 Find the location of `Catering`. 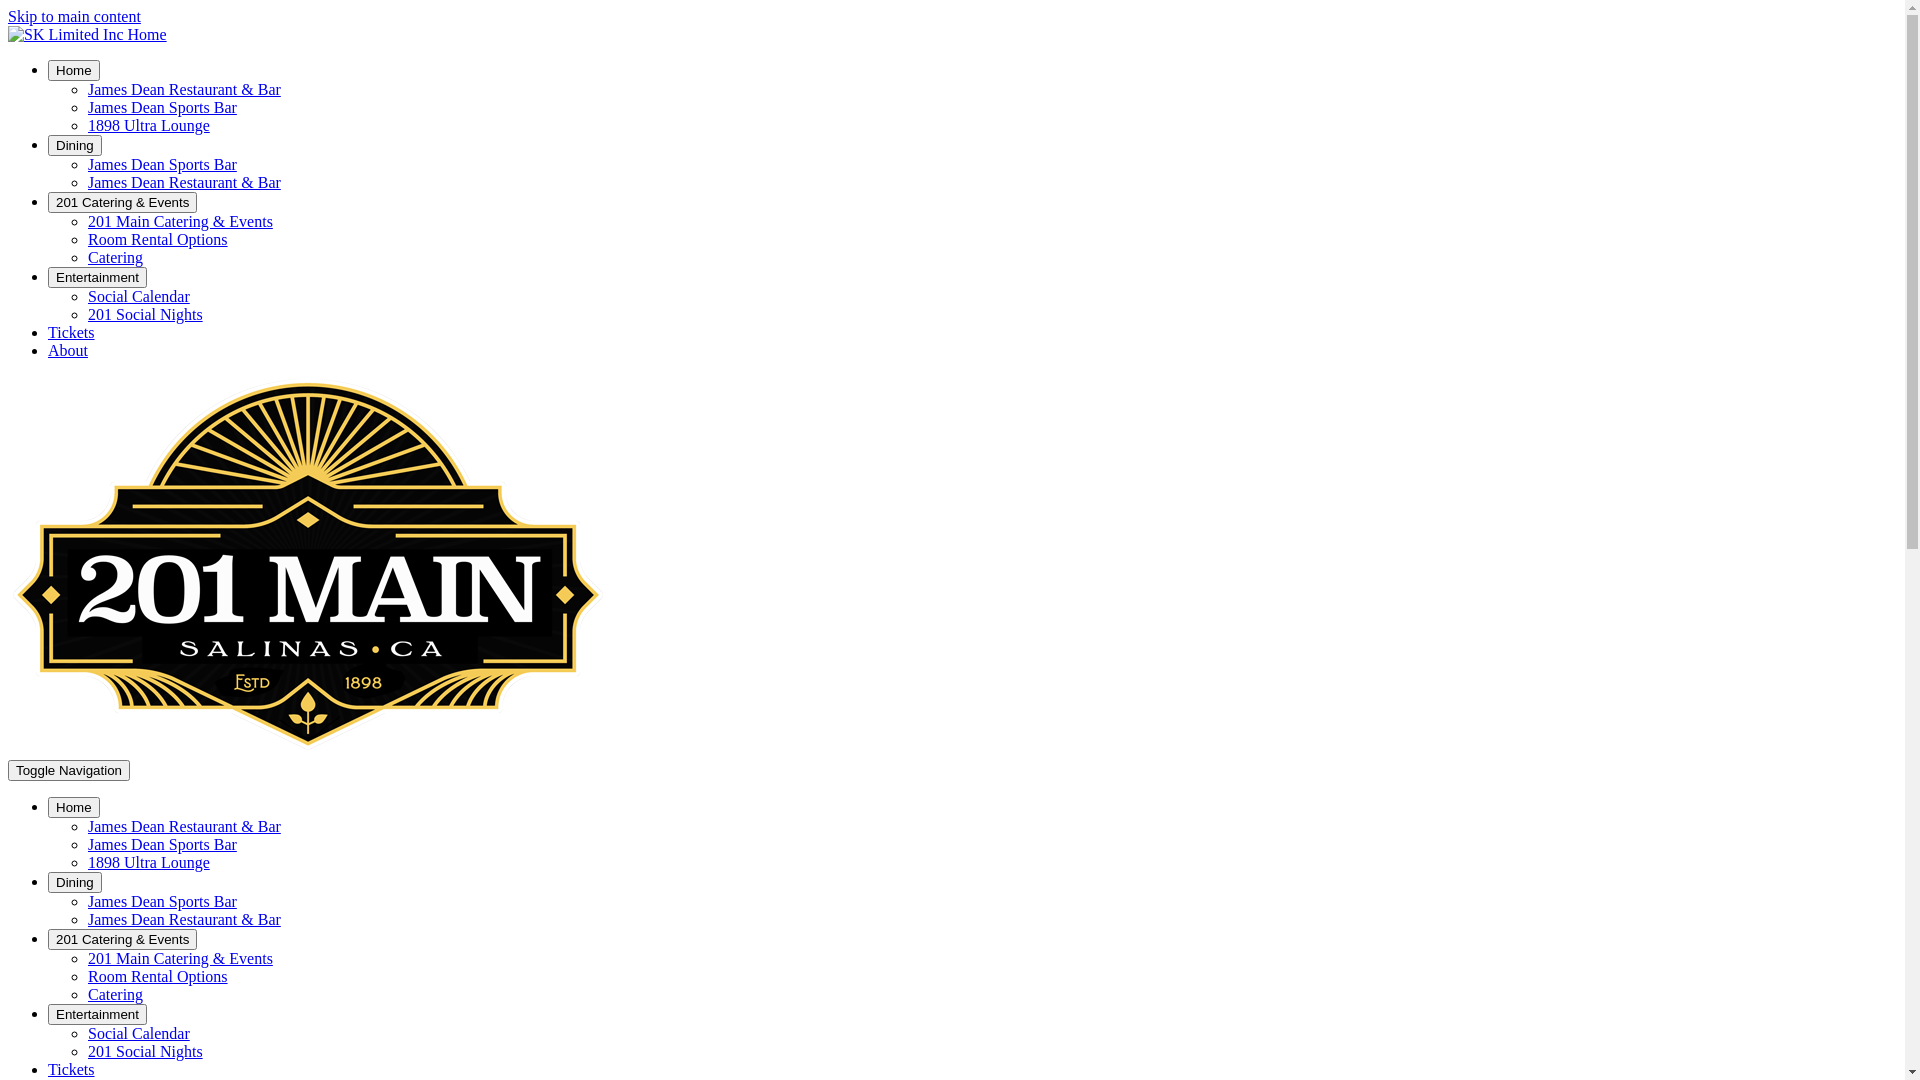

Catering is located at coordinates (116, 994).